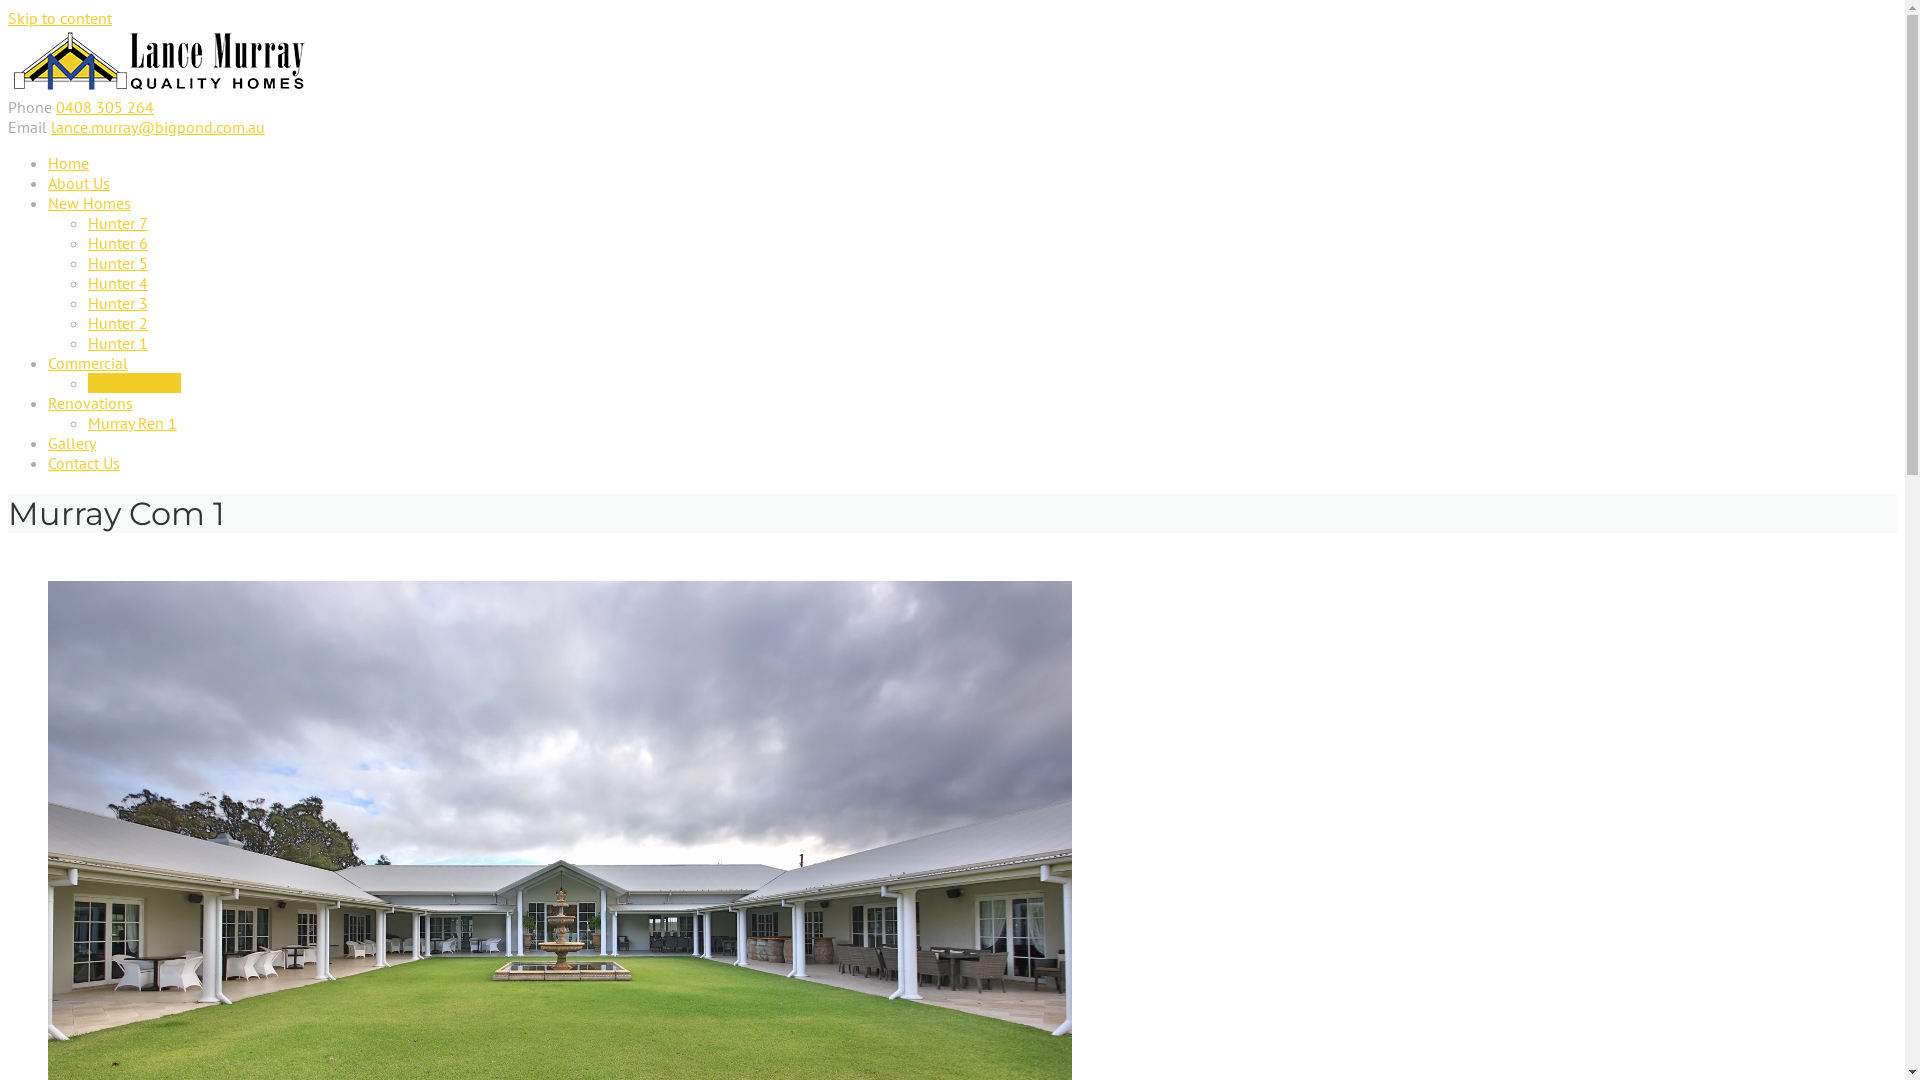 This screenshot has width=1920, height=1080. Describe the element at coordinates (118, 323) in the screenshot. I see `Hunter 2` at that location.